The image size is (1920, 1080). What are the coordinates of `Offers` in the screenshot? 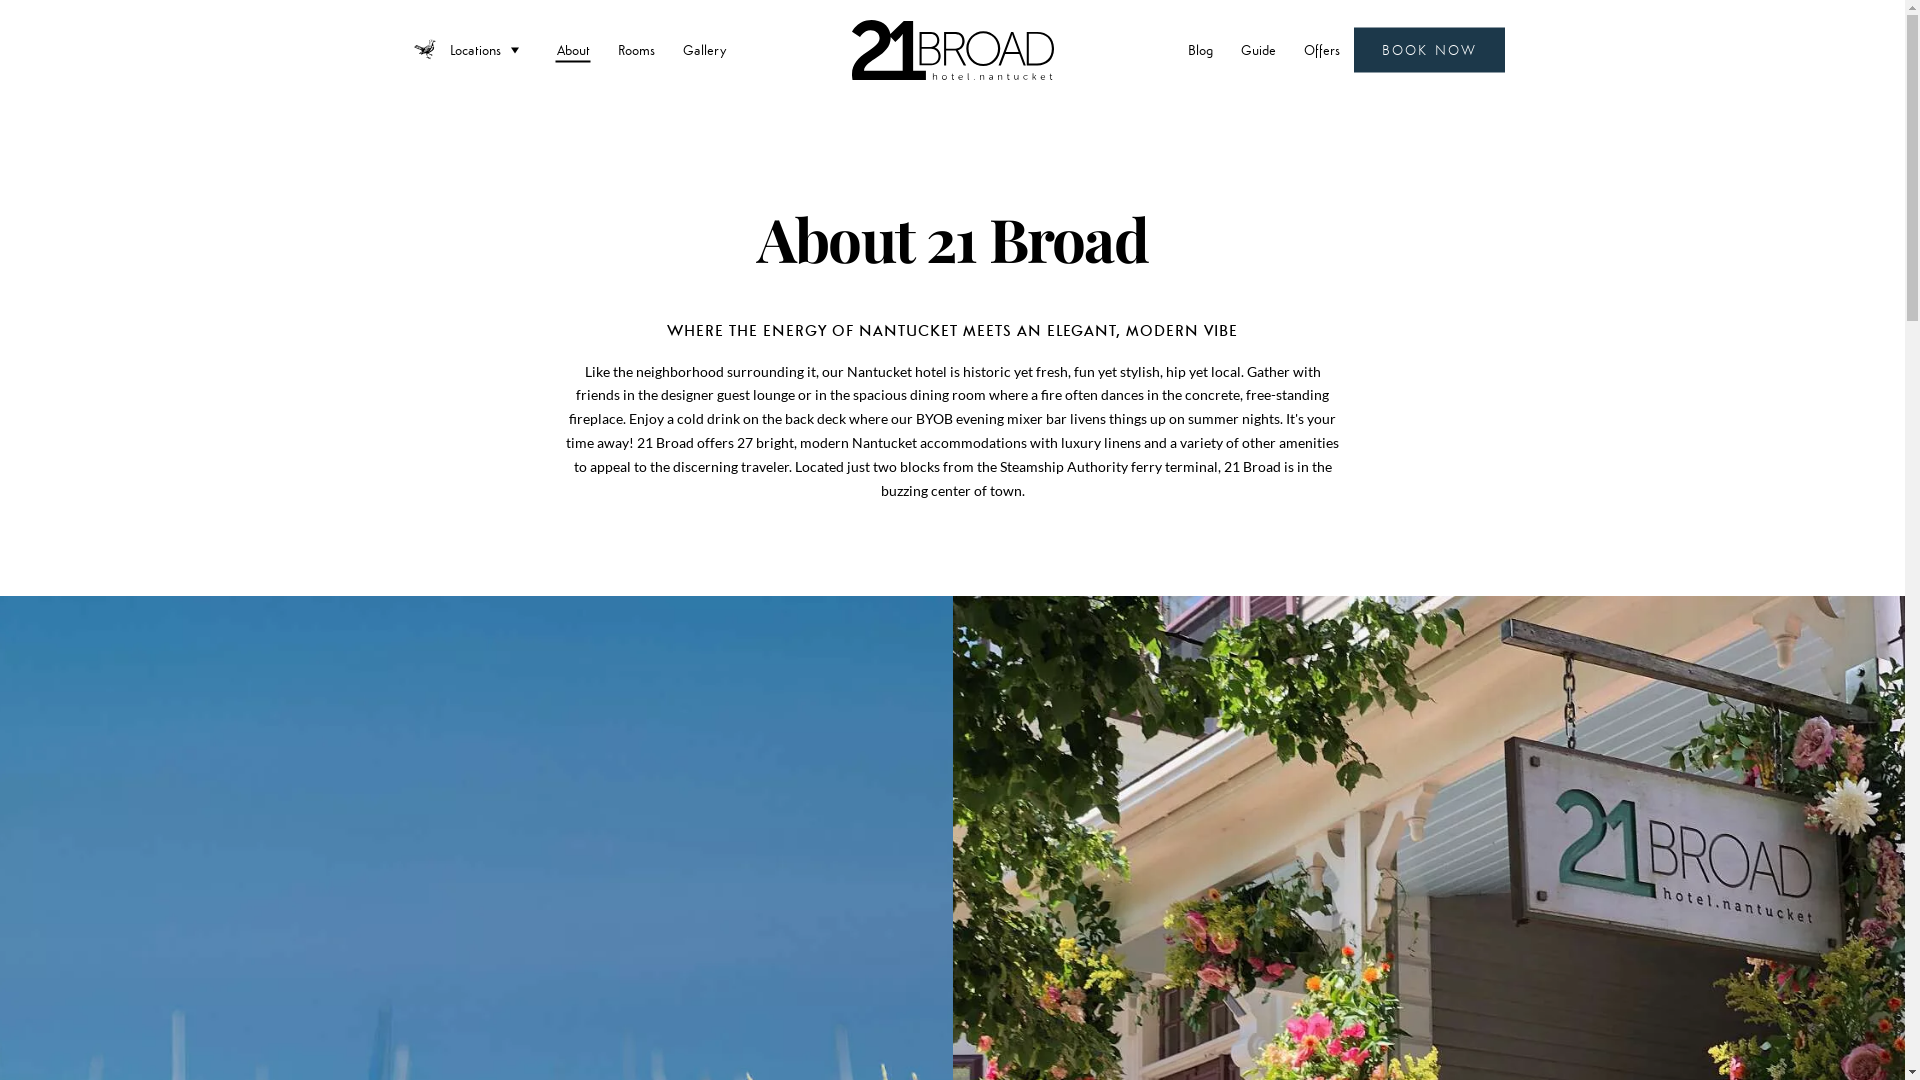 It's located at (1322, 50).